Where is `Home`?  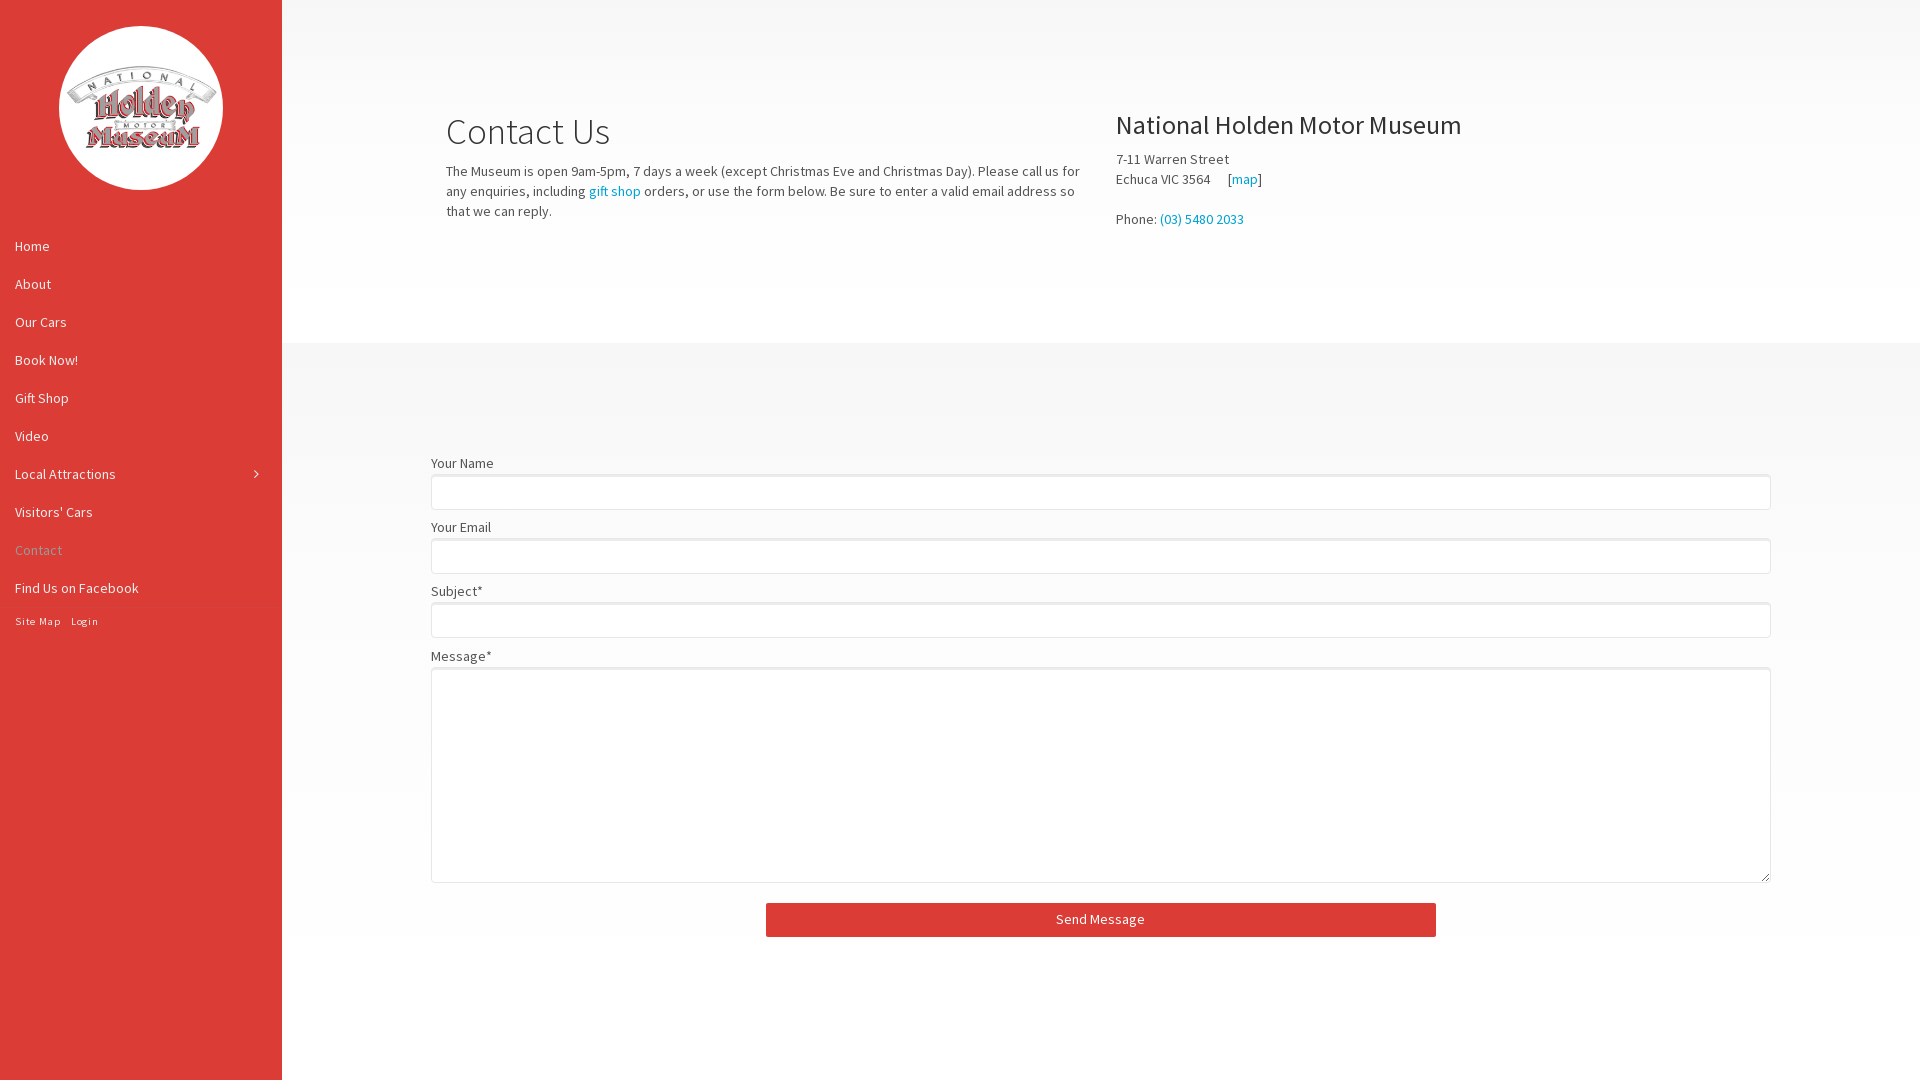 Home is located at coordinates (141, 246).